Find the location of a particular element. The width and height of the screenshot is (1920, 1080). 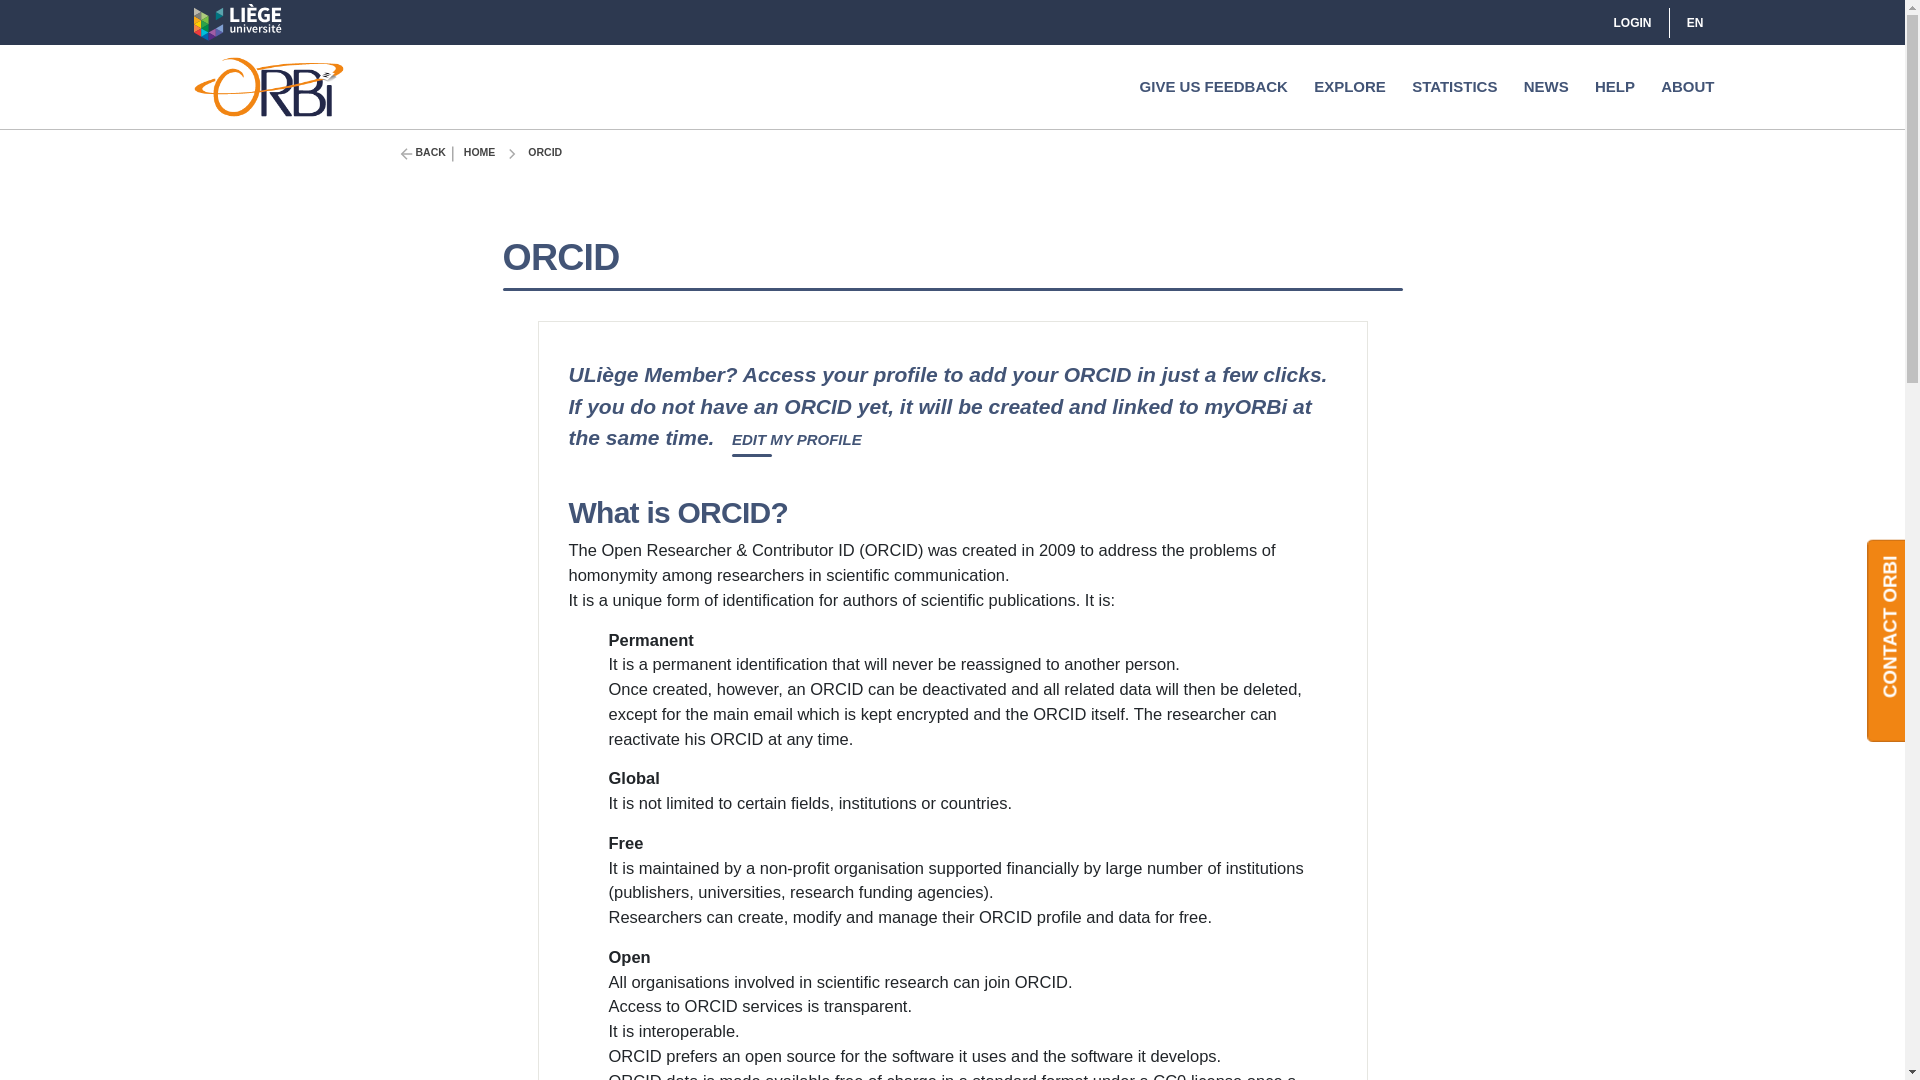

BACK is located at coordinates (430, 154).